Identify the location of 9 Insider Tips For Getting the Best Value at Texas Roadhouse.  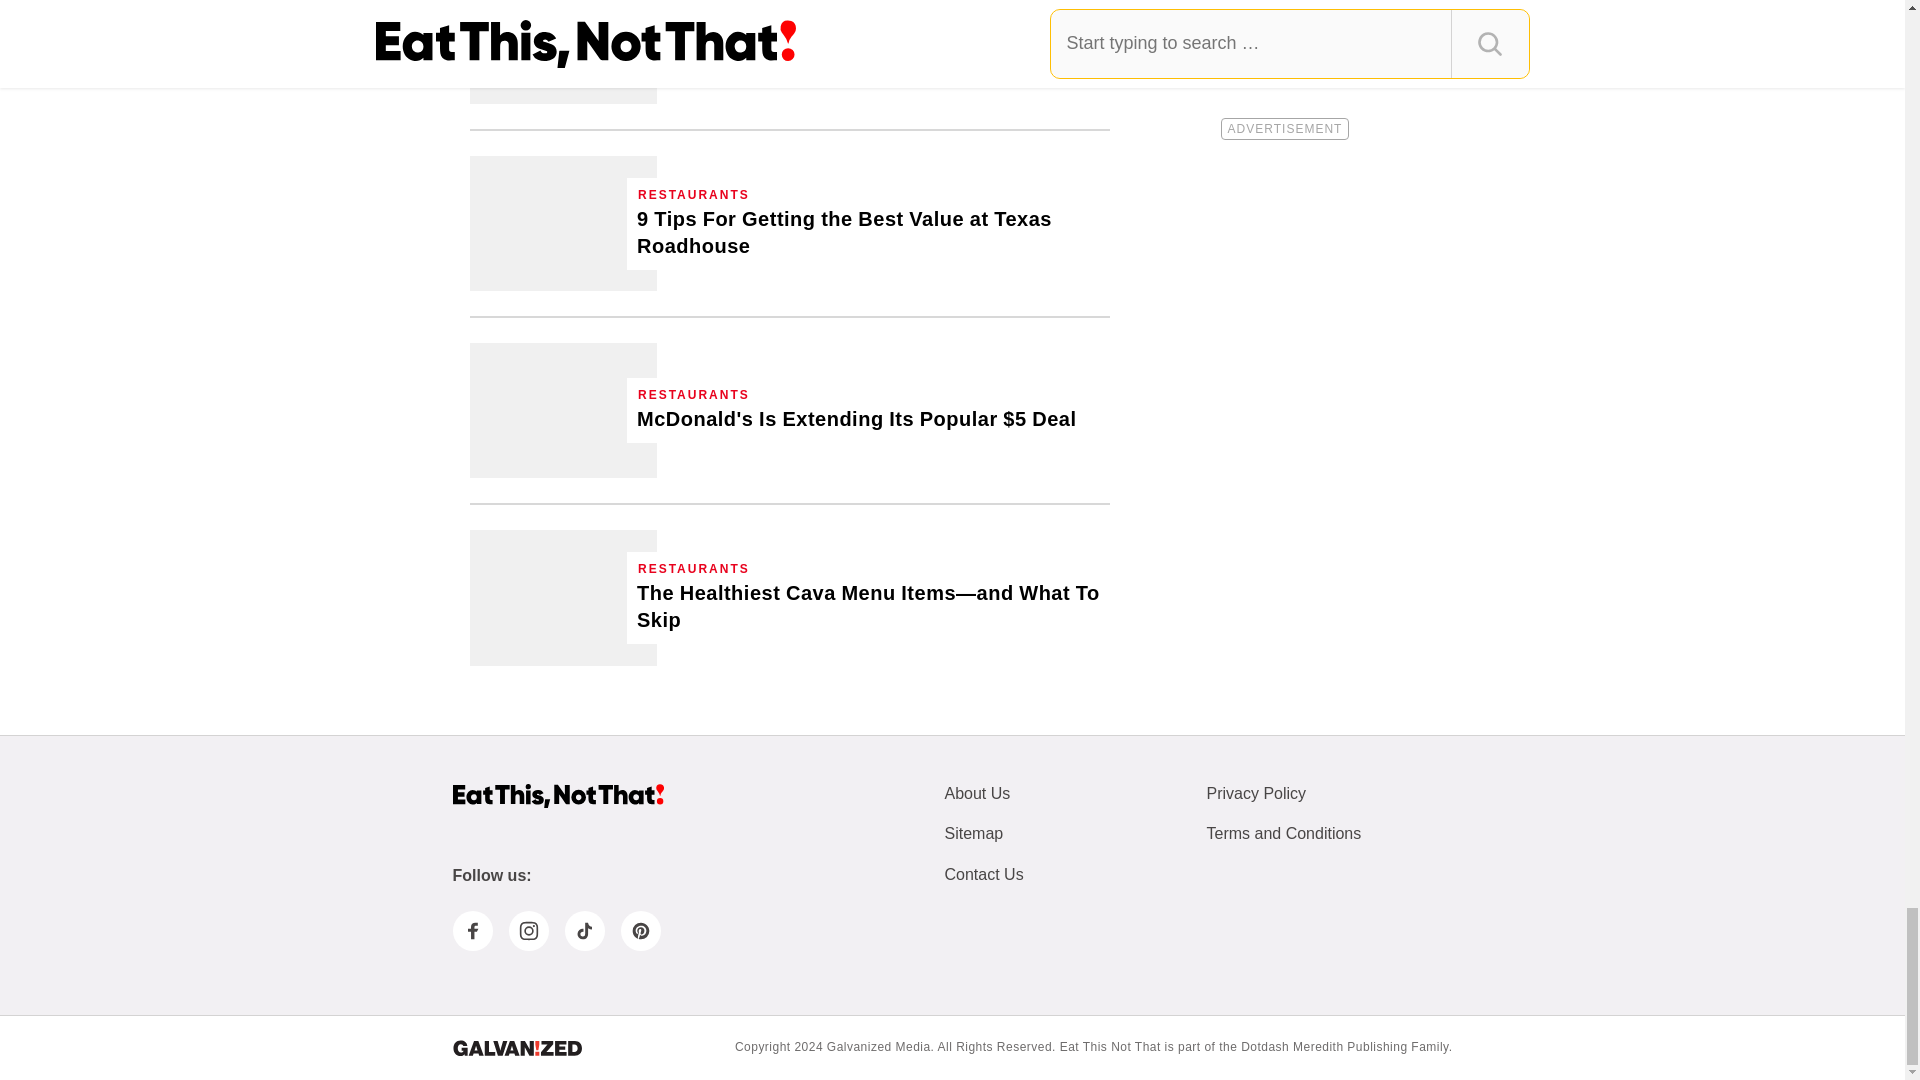
(563, 222).